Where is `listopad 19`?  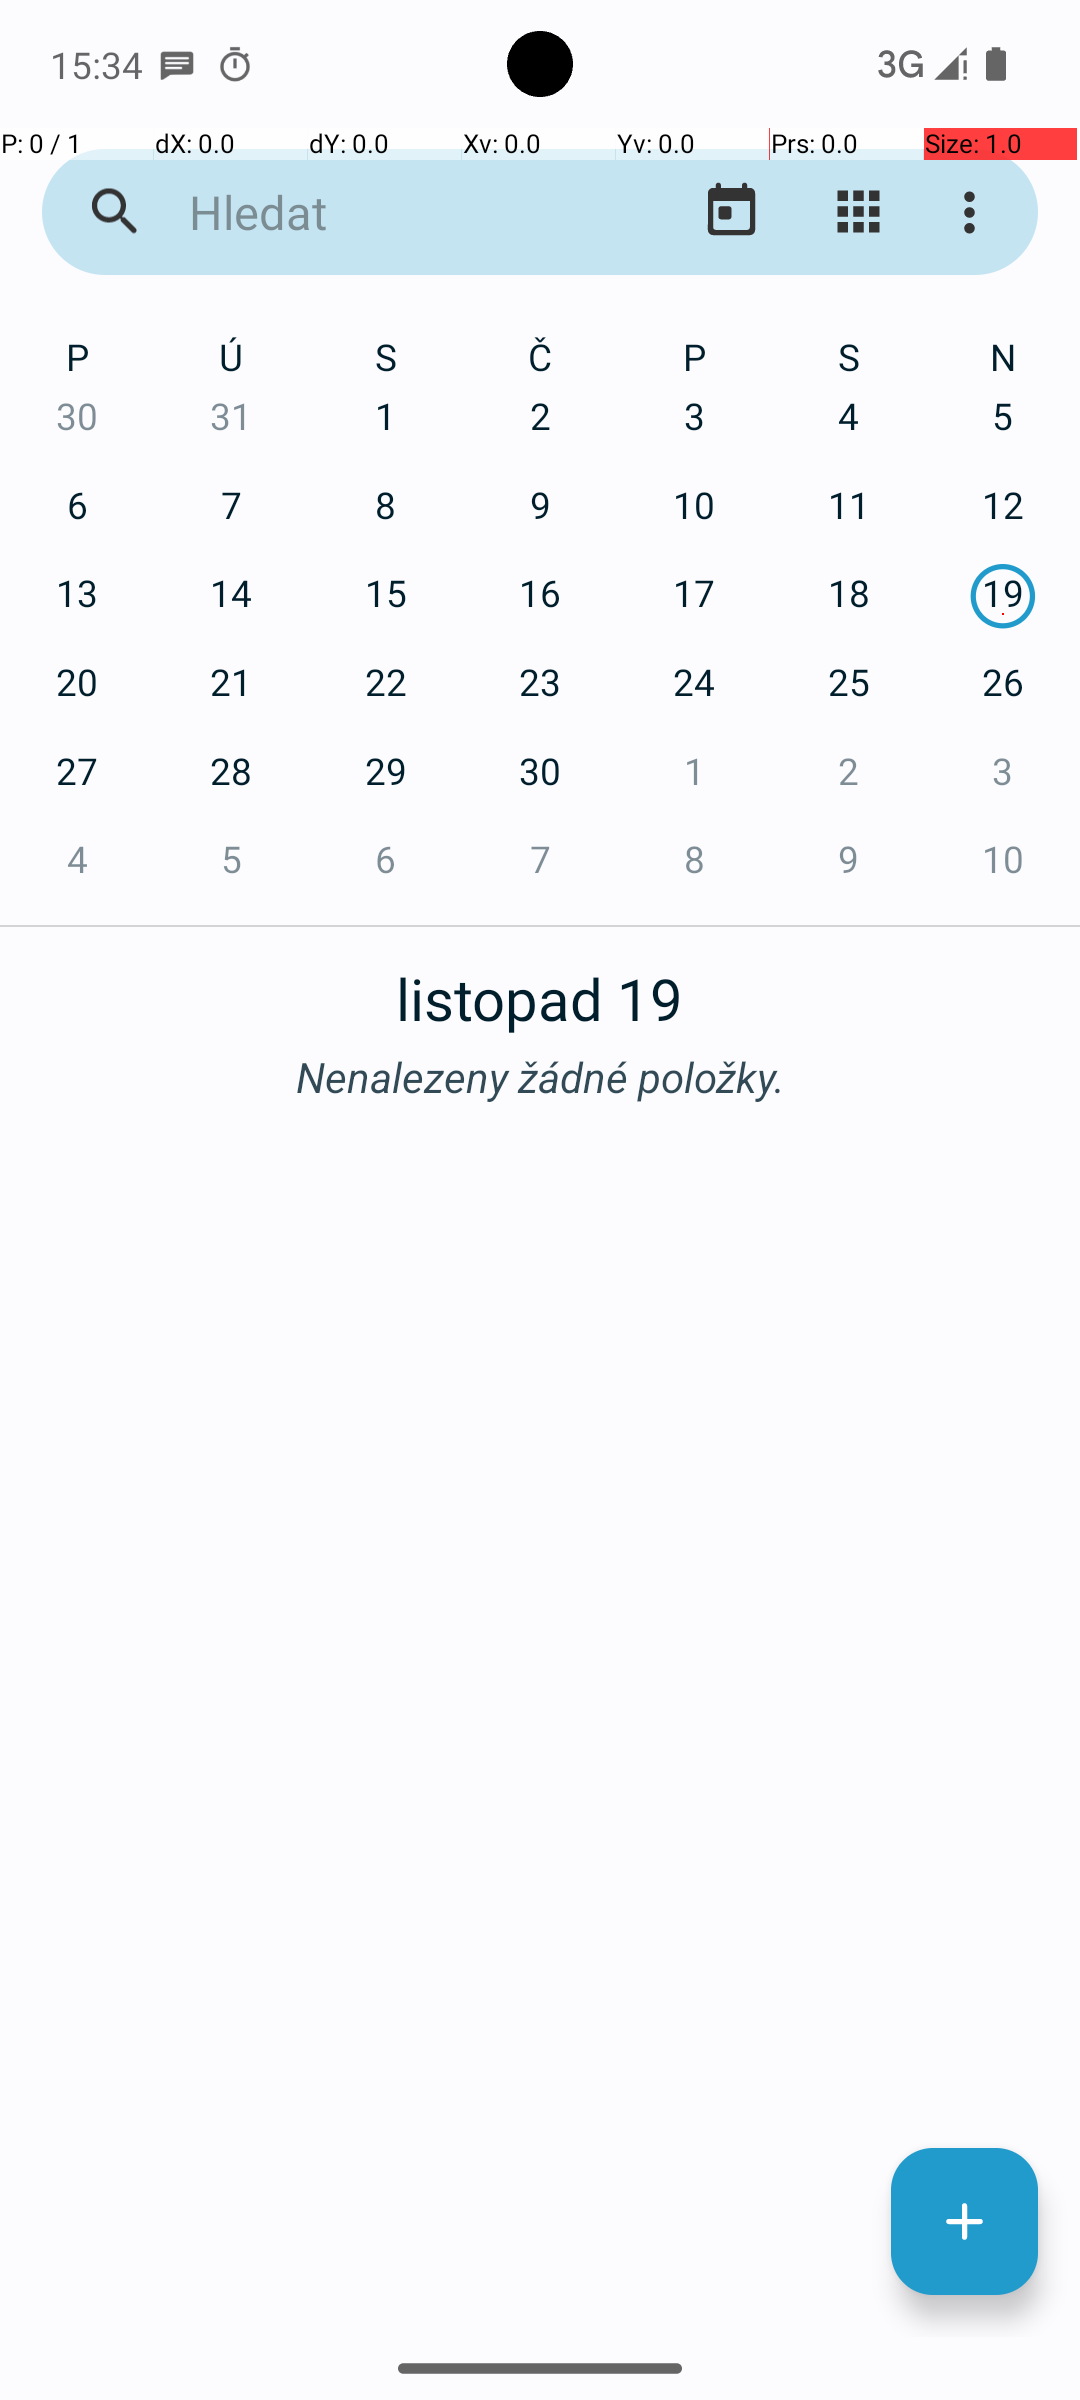 listopad 19 is located at coordinates (540, 988).